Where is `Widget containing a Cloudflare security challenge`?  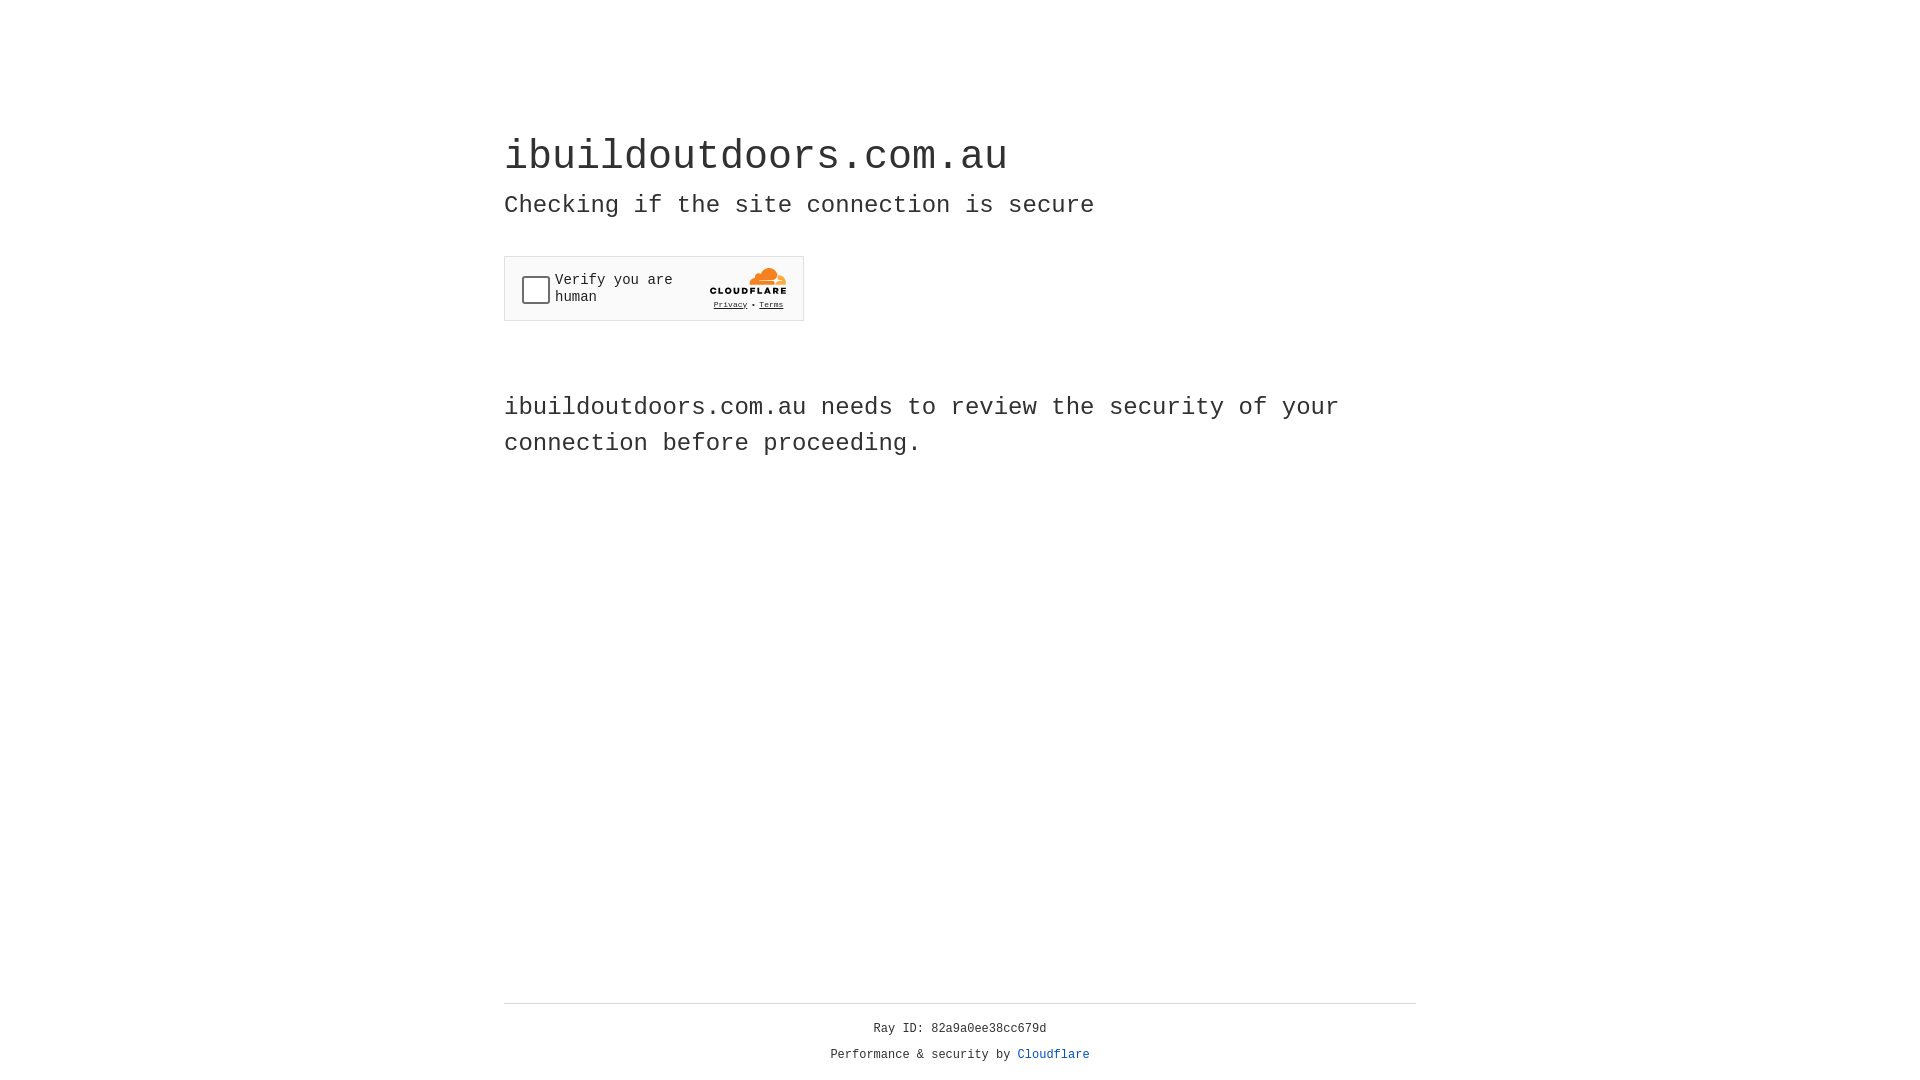
Widget containing a Cloudflare security challenge is located at coordinates (654, 288).